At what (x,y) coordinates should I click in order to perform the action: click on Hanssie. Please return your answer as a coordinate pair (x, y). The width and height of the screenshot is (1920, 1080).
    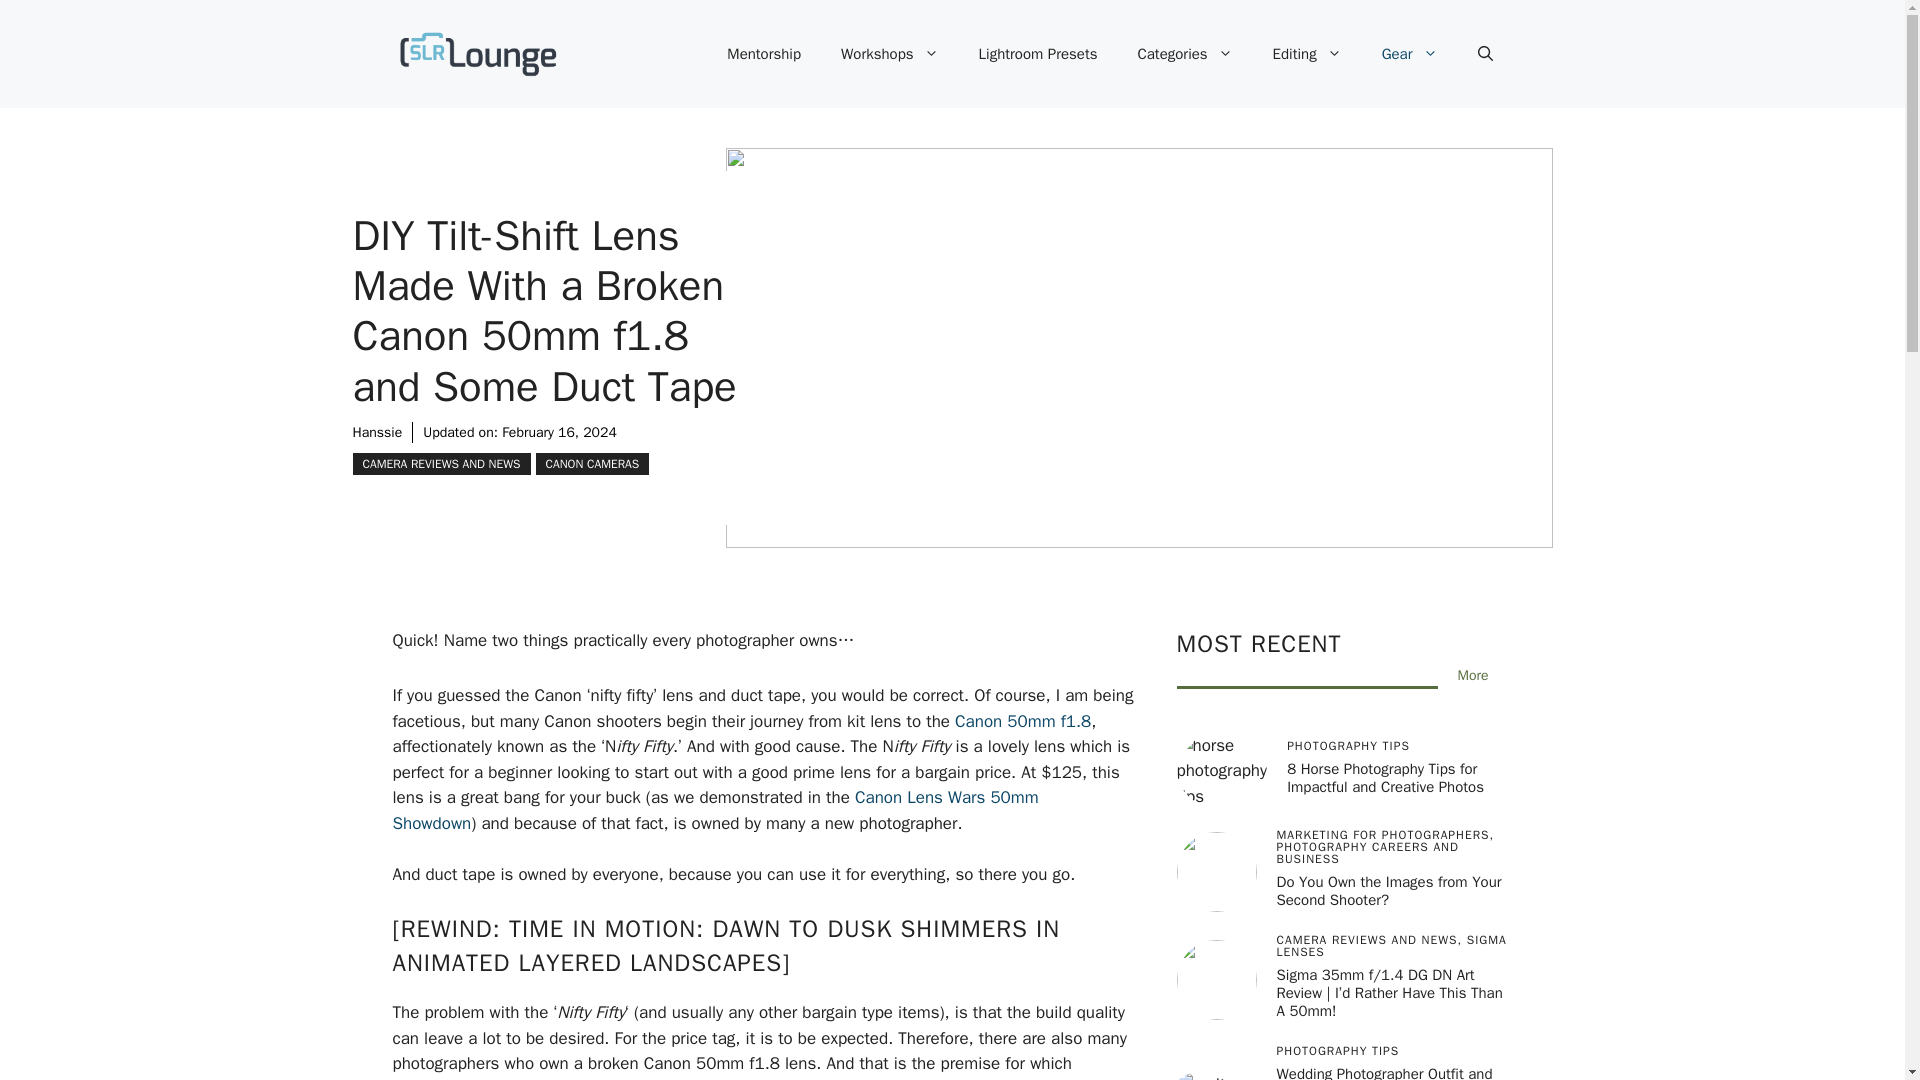
    Looking at the image, I should click on (376, 432).